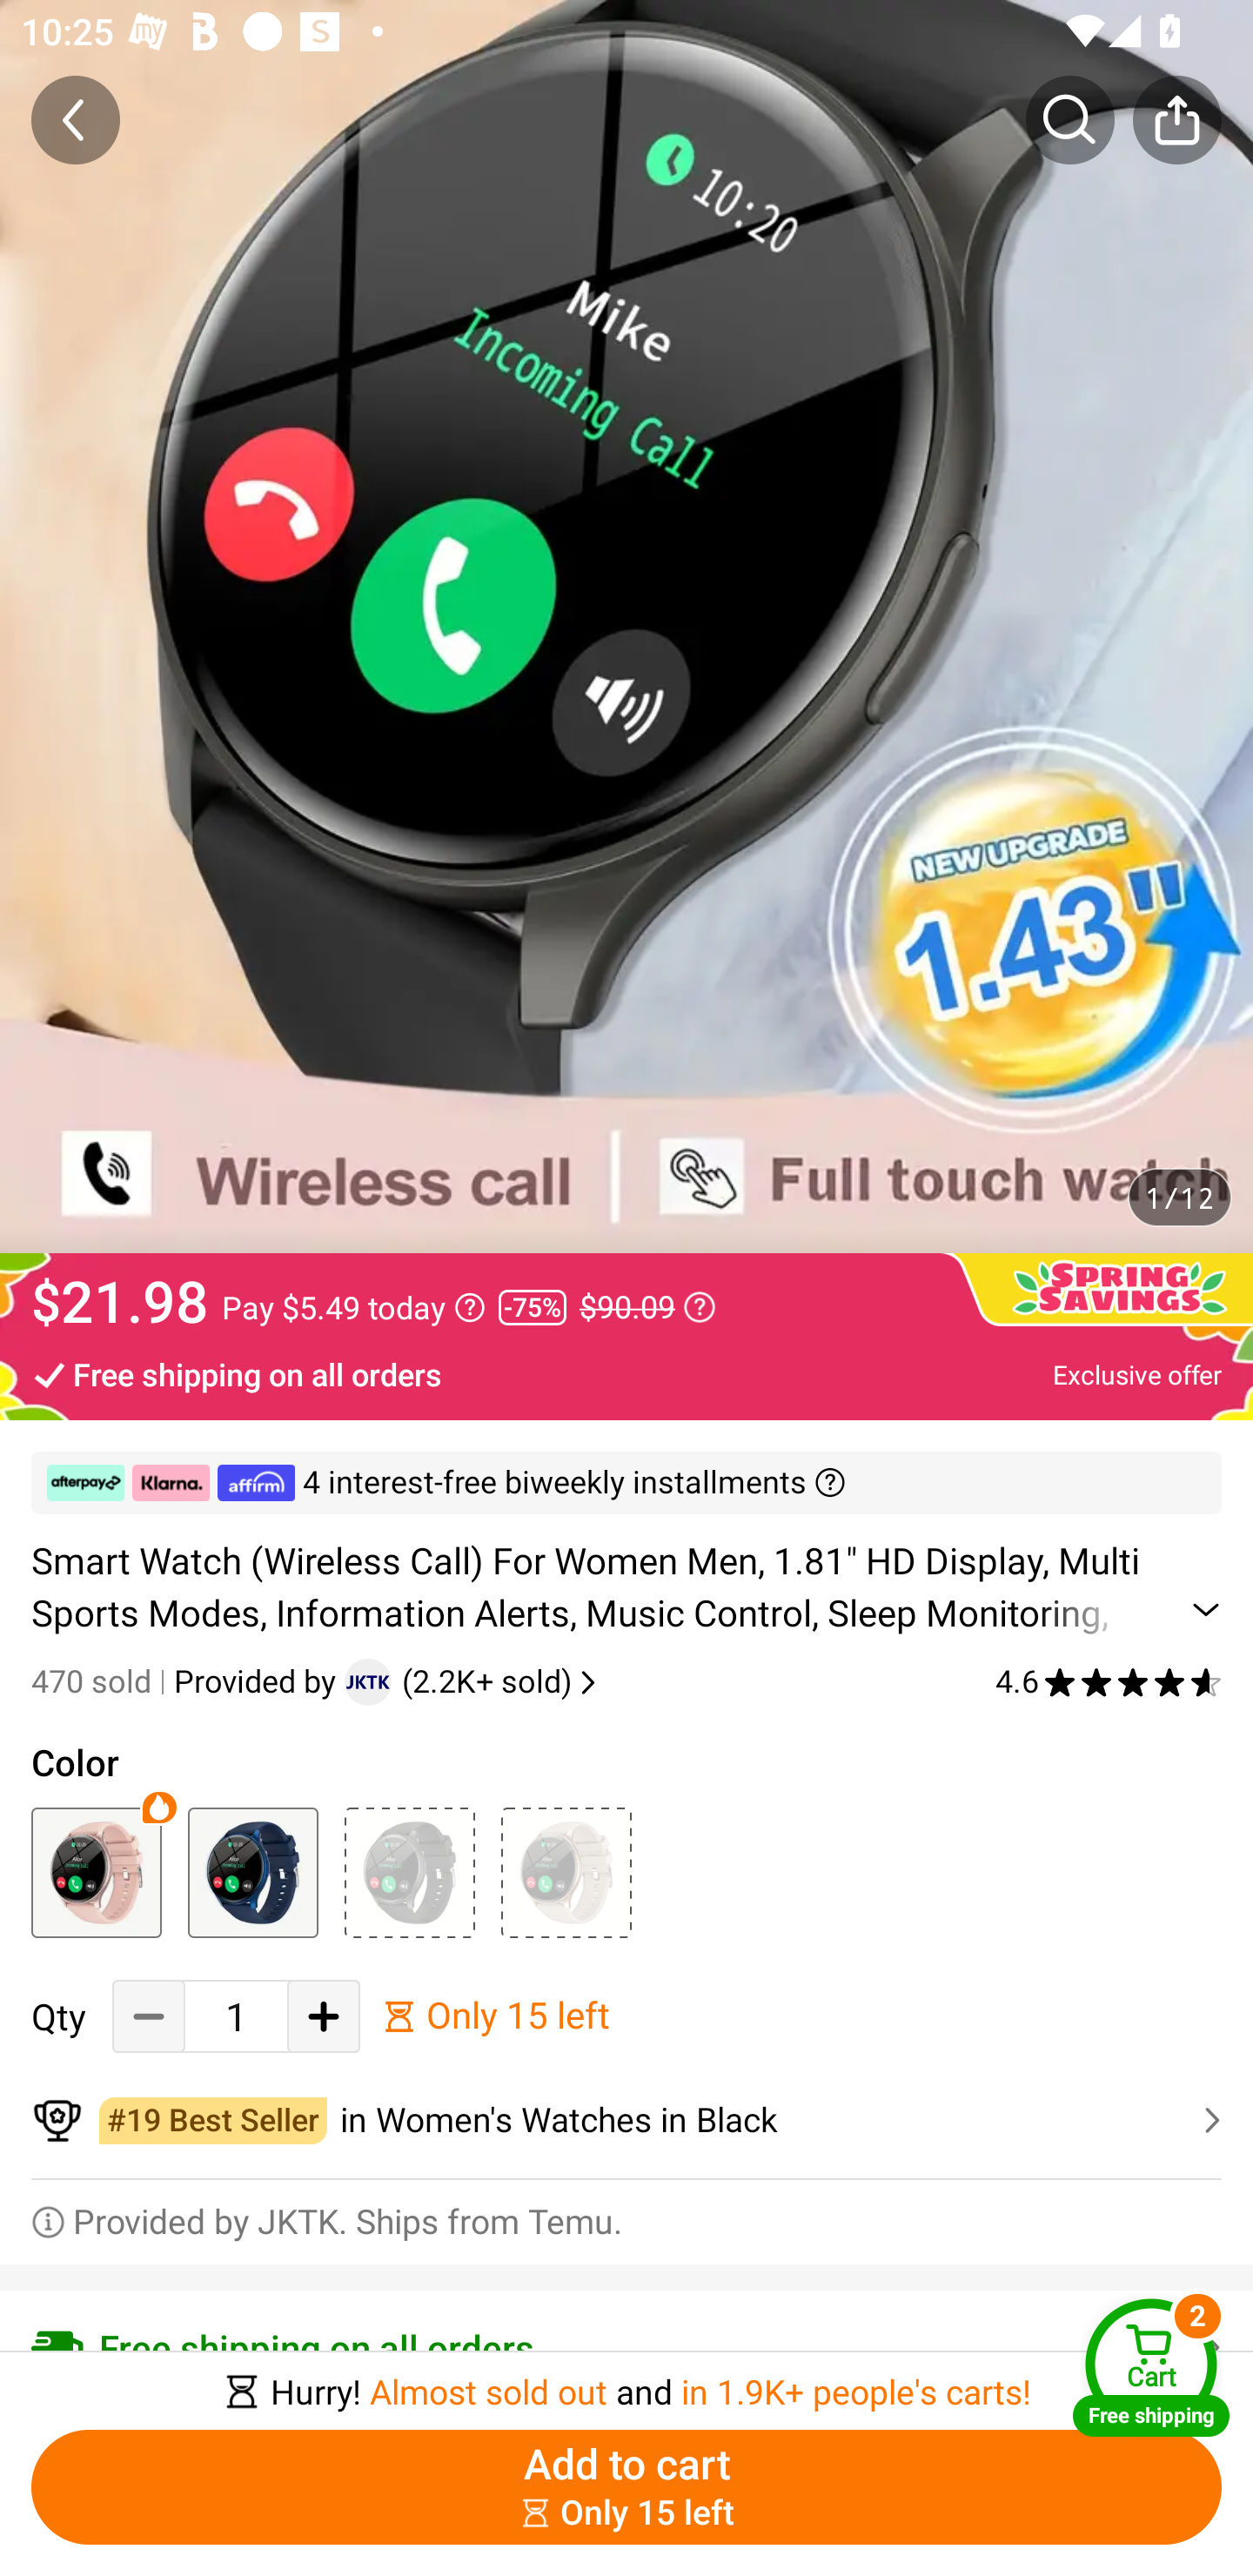  I want to click on Add to cart ￼￼Only 15 left, so click(626, 2487).